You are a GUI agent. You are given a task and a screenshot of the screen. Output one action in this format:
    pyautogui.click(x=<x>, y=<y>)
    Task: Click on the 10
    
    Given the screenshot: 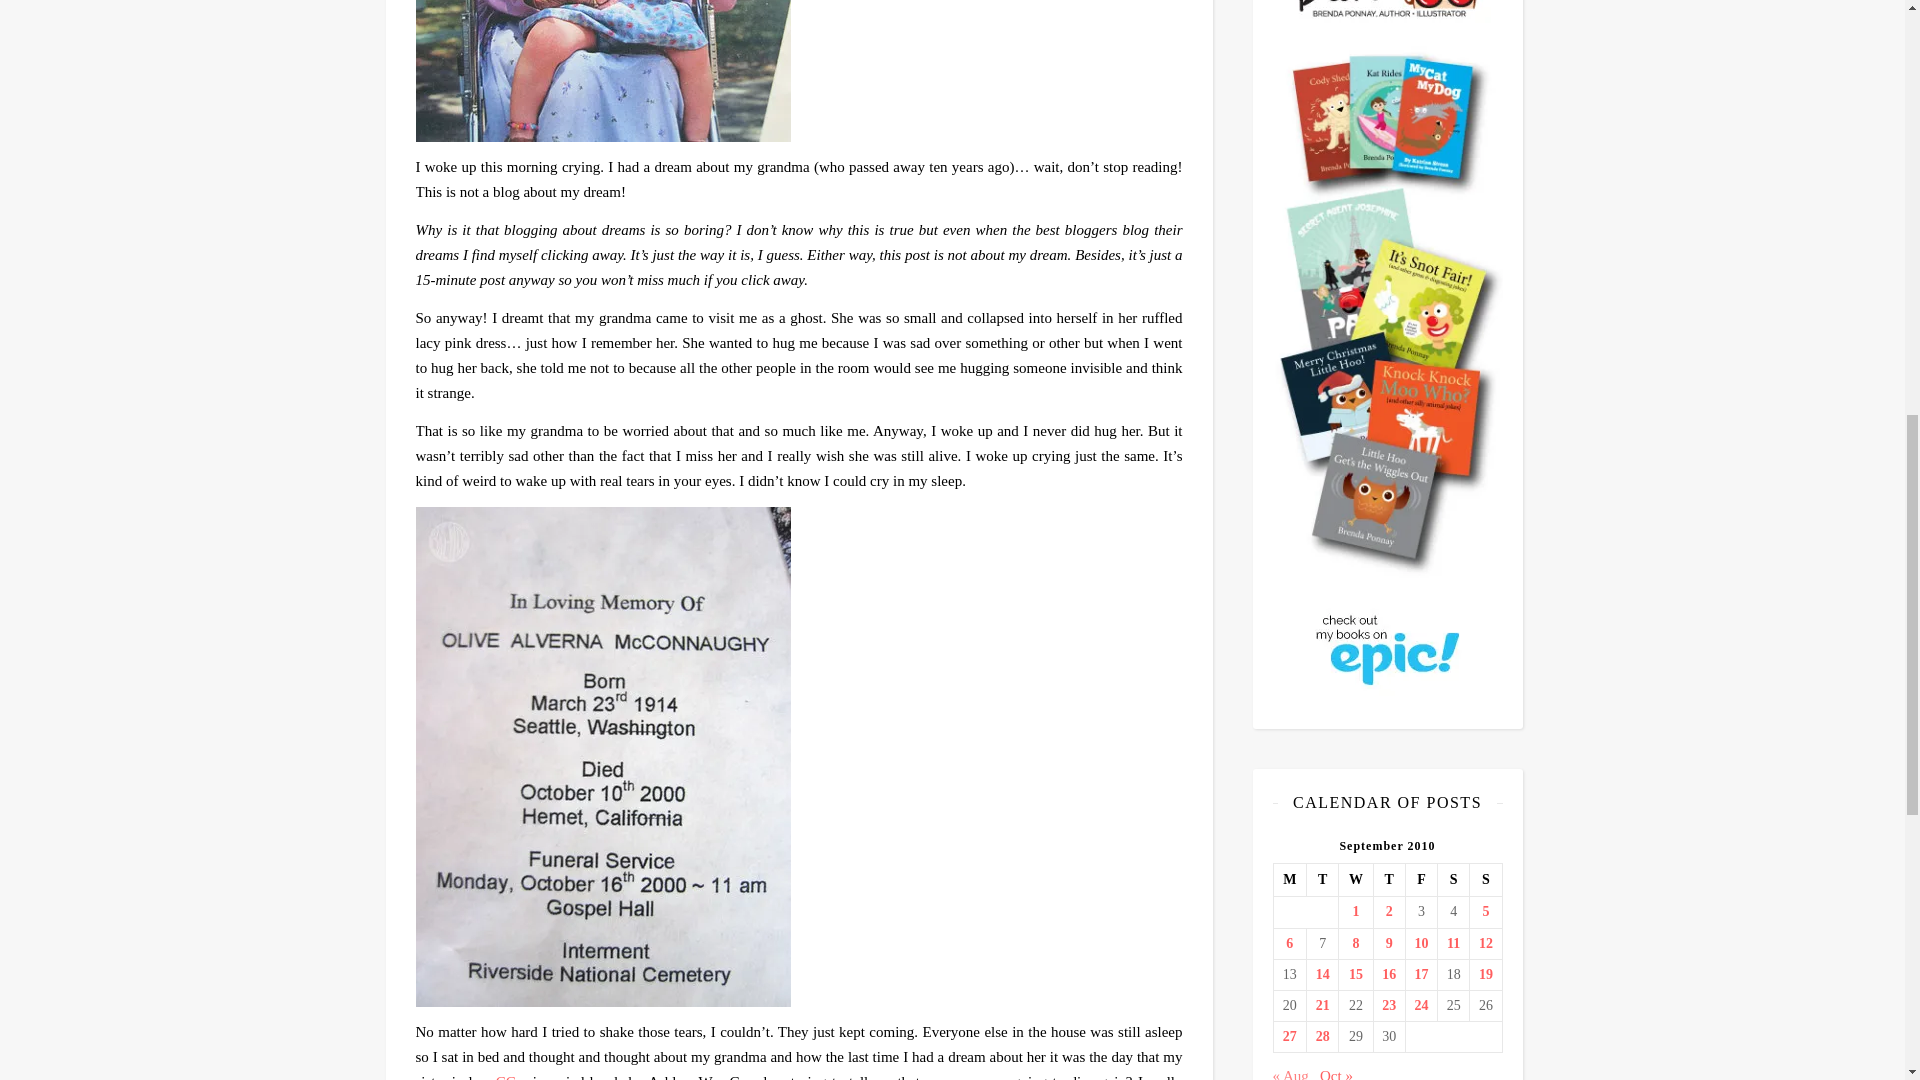 What is the action you would take?
    pyautogui.click(x=1422, y=944)
    